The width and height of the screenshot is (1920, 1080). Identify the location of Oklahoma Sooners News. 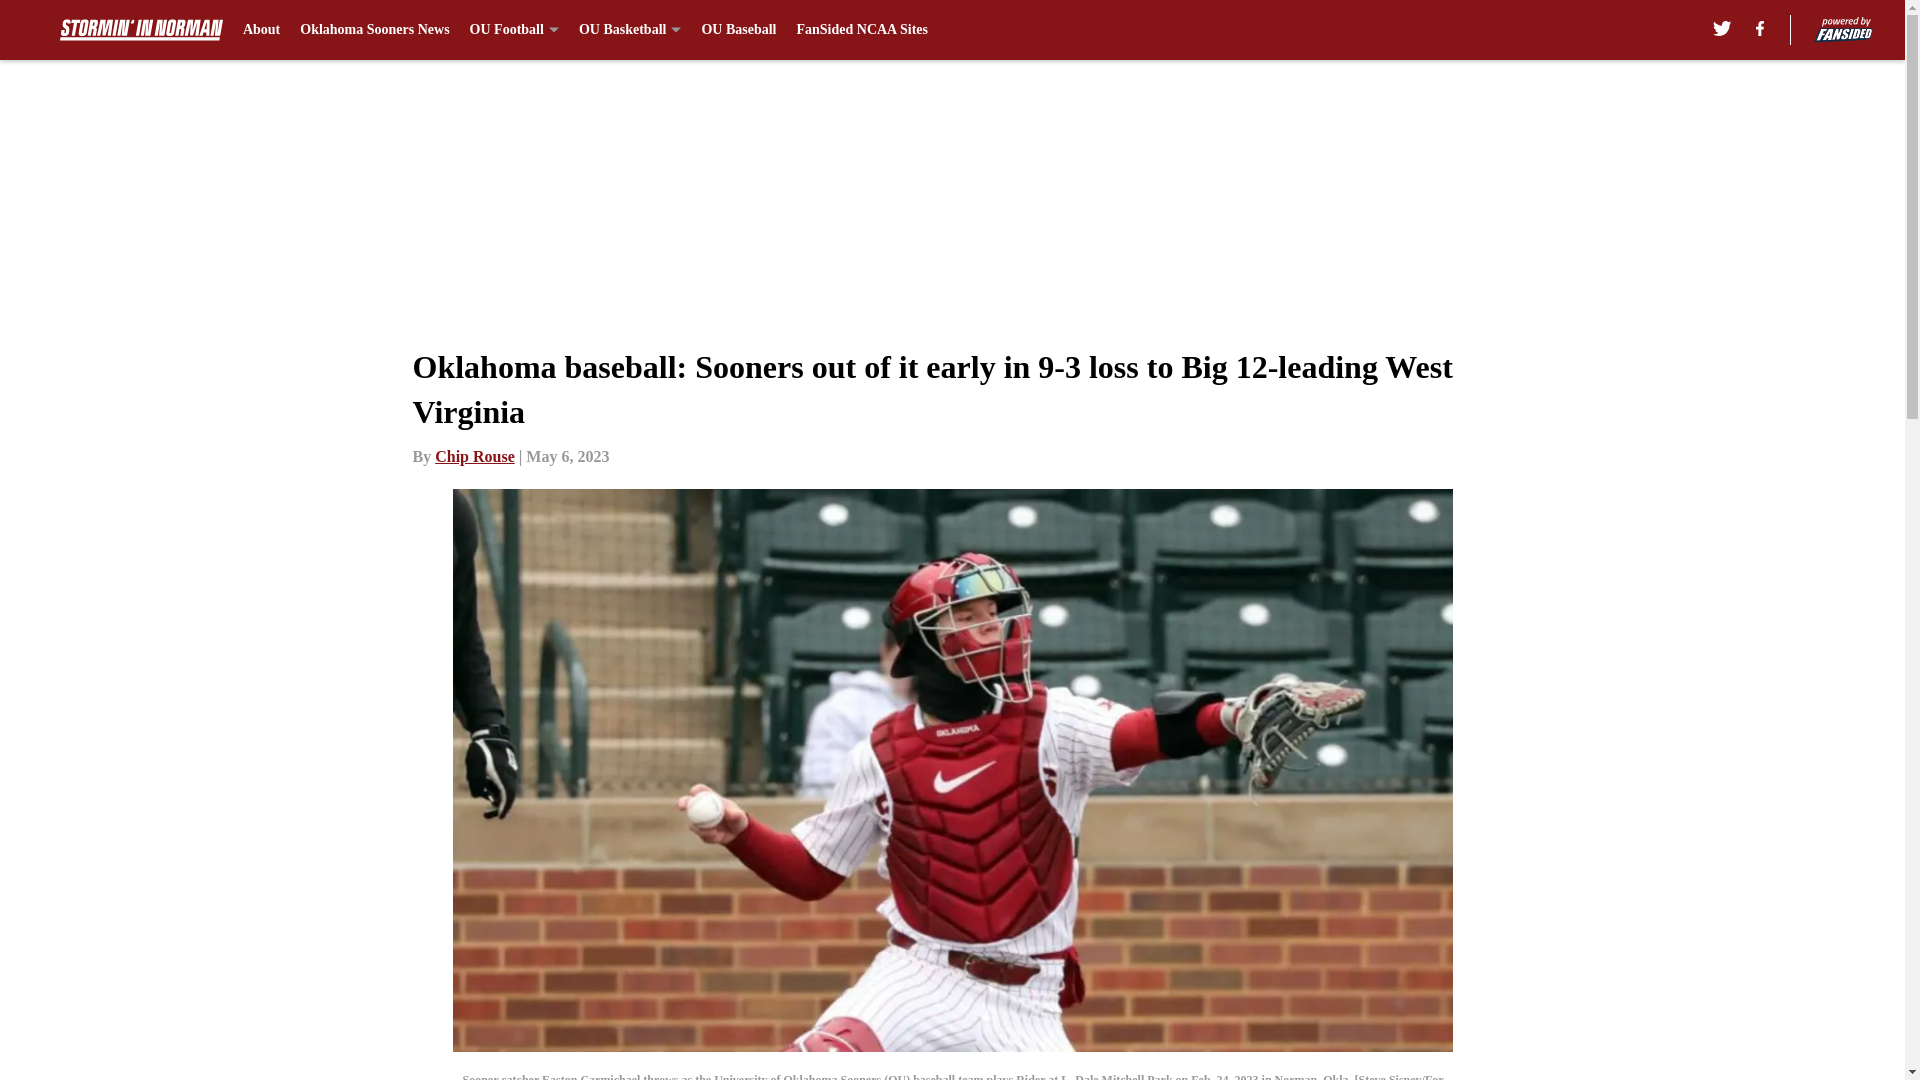
(374, 30).